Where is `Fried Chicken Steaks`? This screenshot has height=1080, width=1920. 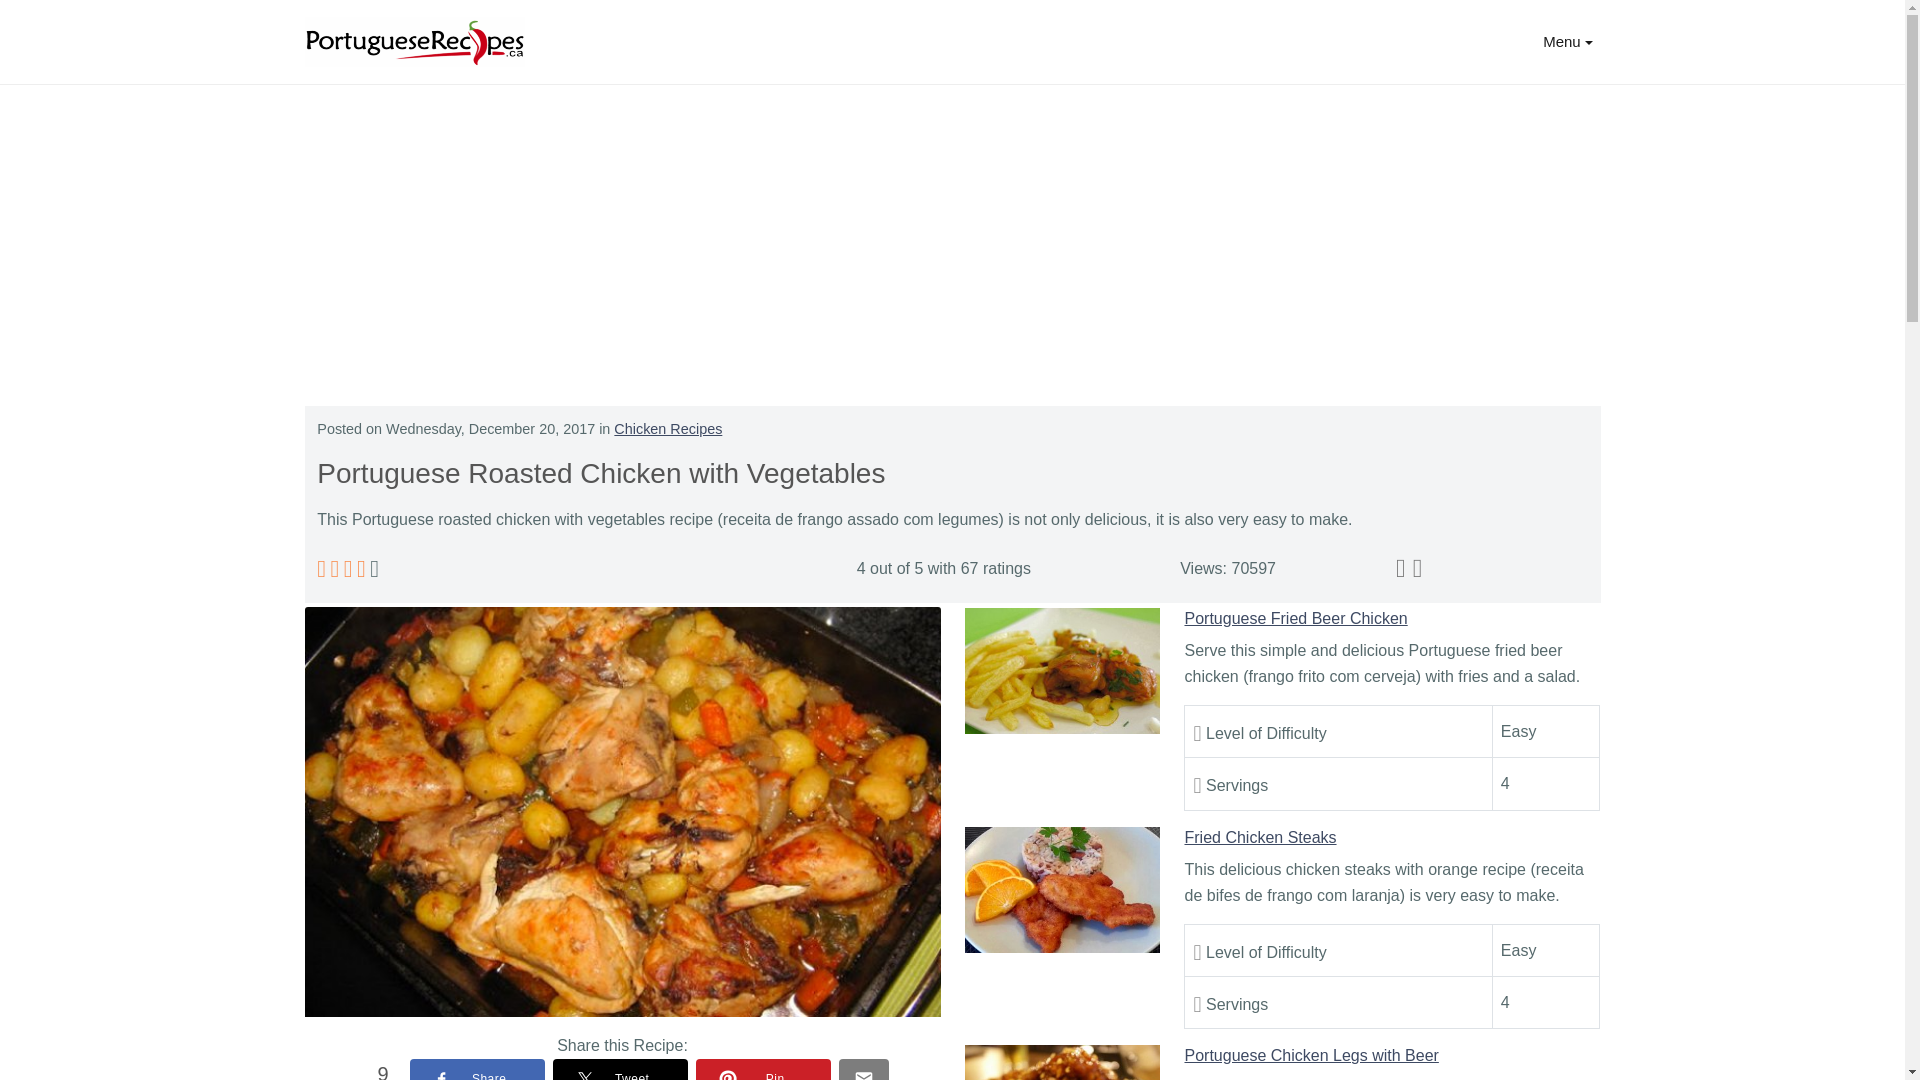
Fried Chicken Steaks is located at coordinates (1061, 890).